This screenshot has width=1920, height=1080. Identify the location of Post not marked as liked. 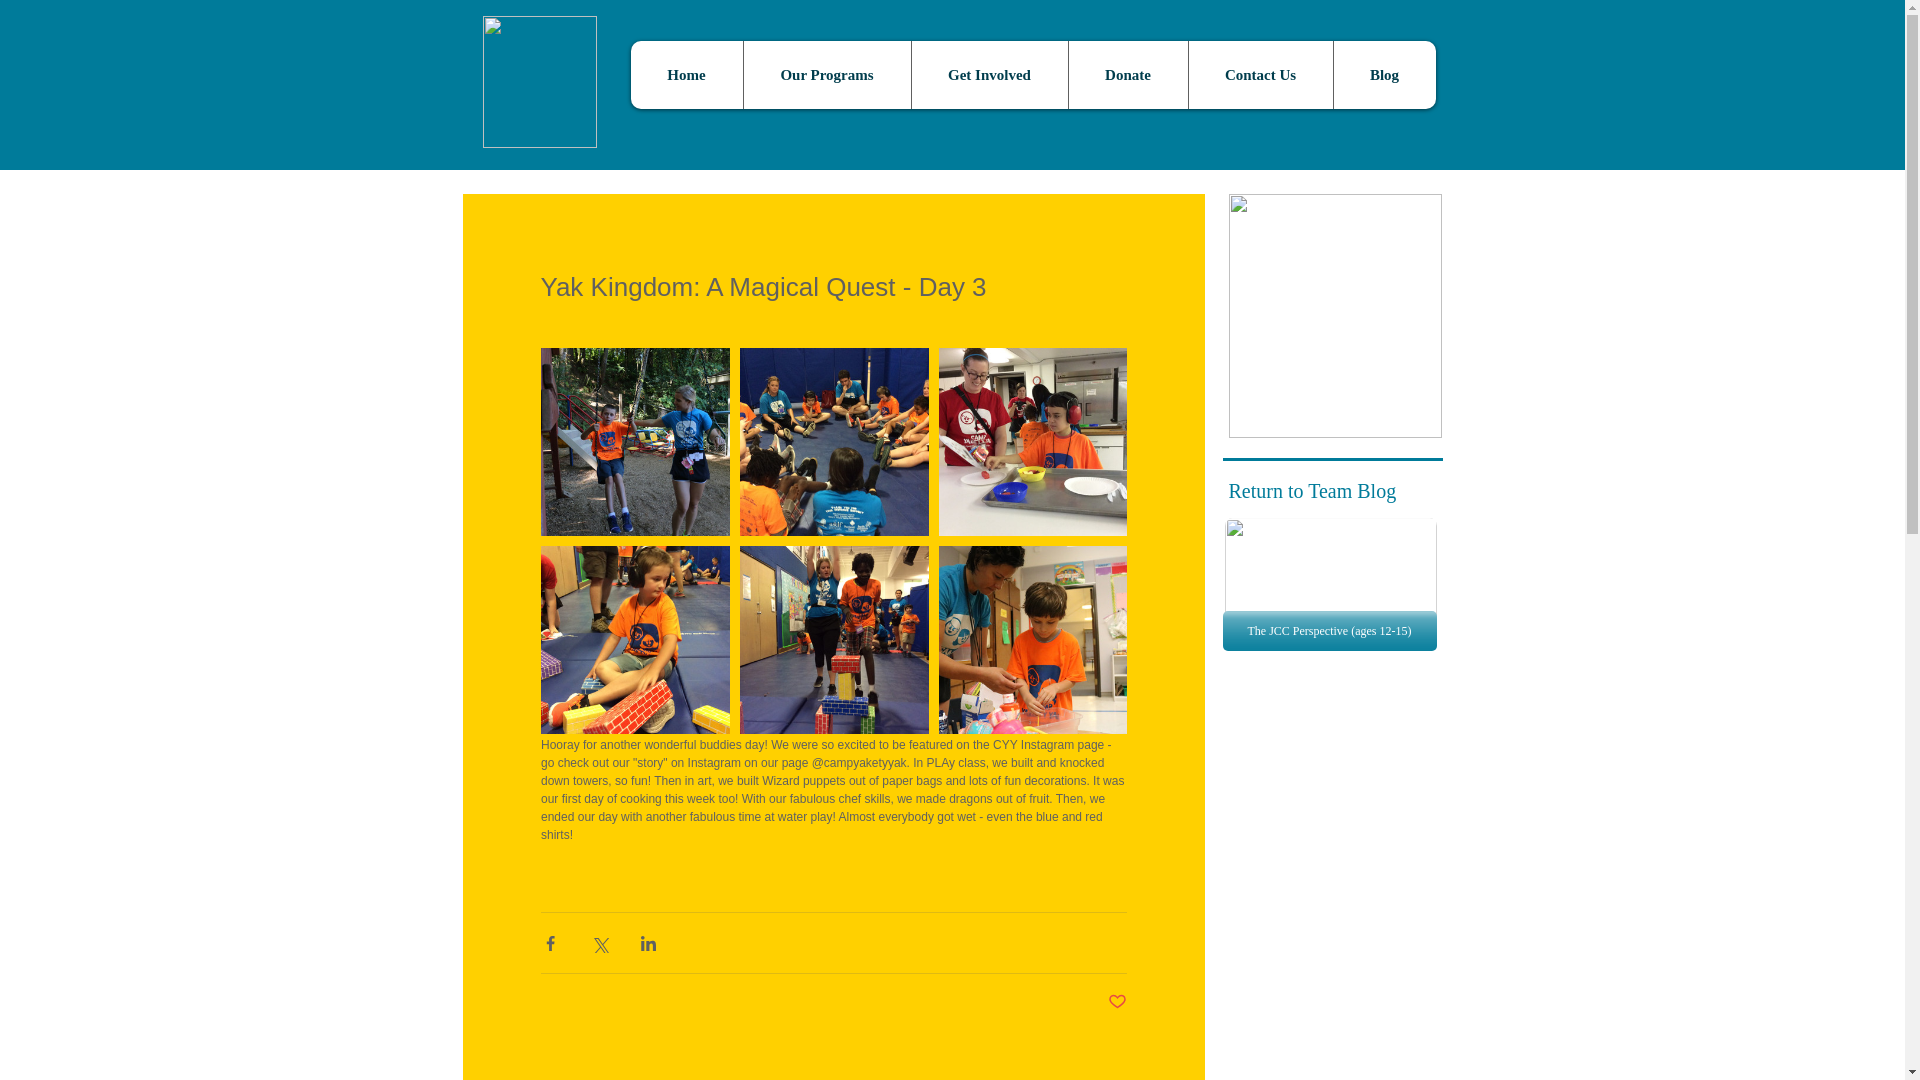
(1117, 1002).